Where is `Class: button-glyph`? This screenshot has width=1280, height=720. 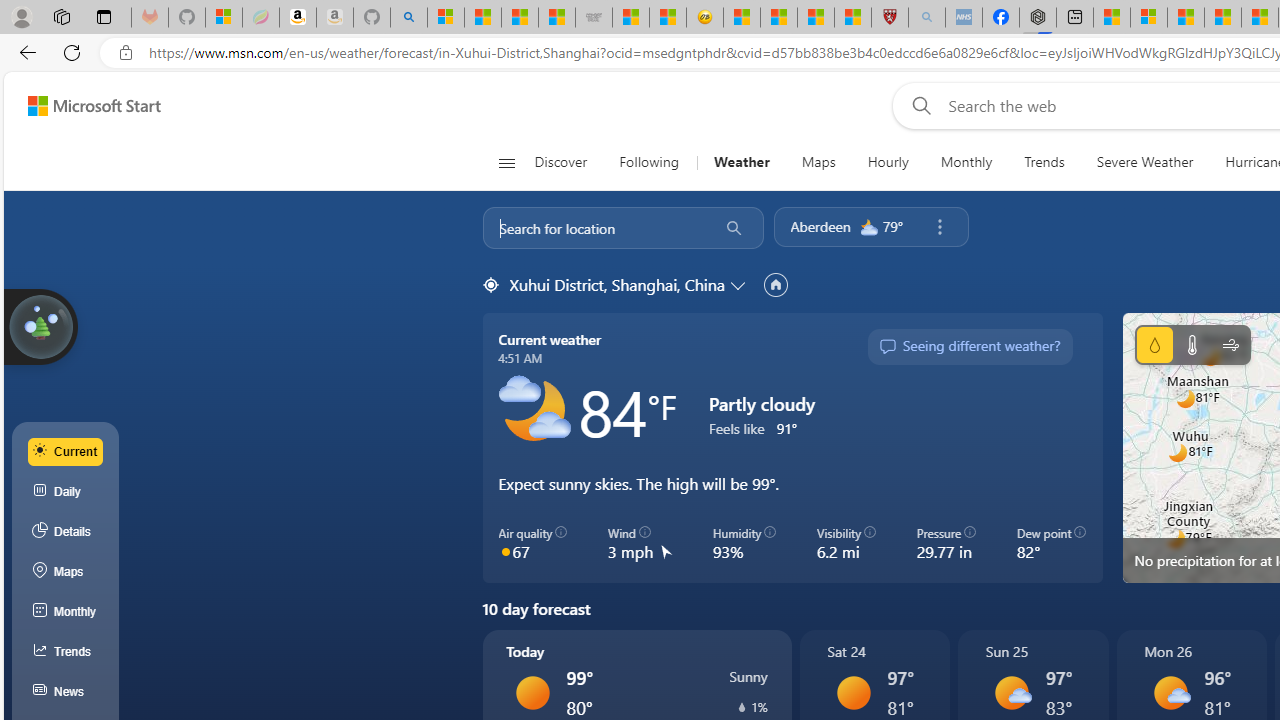 Class: button-glyph is located at coordinates (506, 162).